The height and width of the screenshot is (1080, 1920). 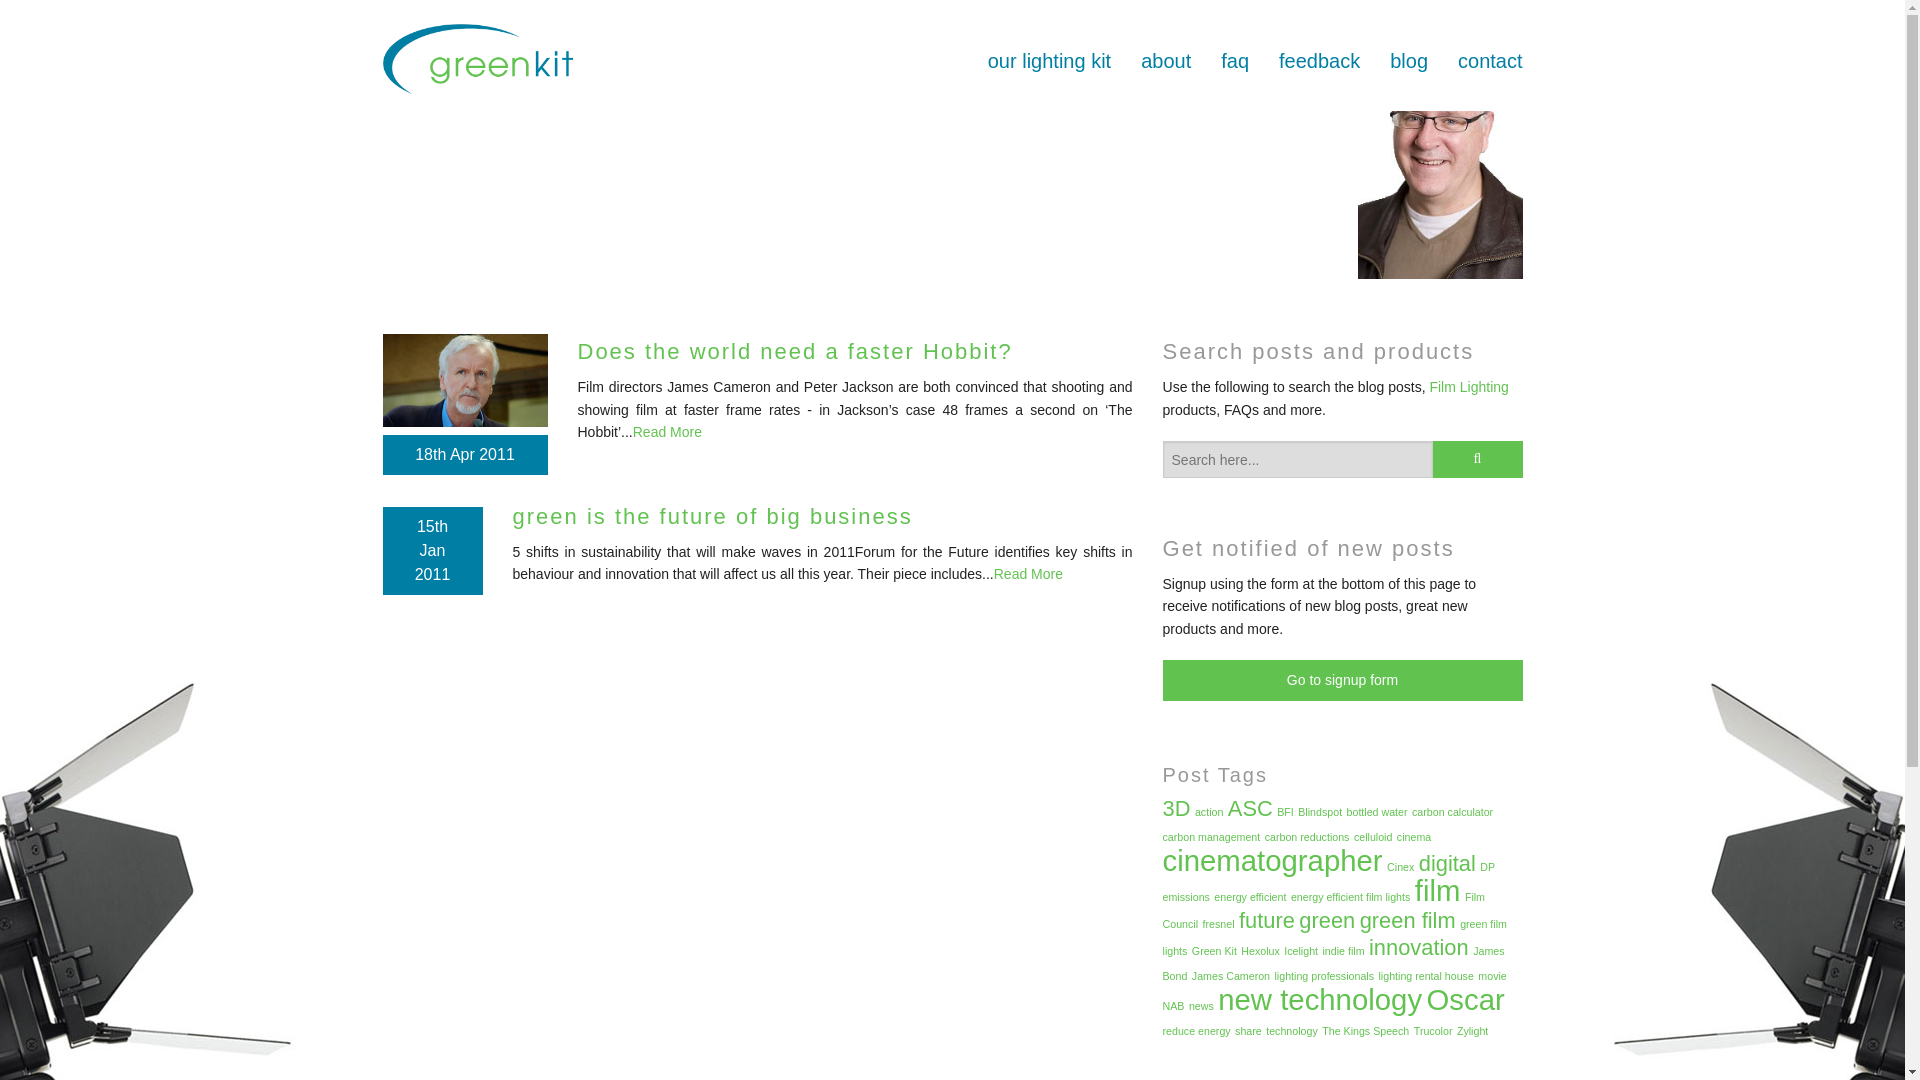 What do you see at coordinates (1234, 60) in the screenshot?
I see `faq` at bounding box center [1234, 60].